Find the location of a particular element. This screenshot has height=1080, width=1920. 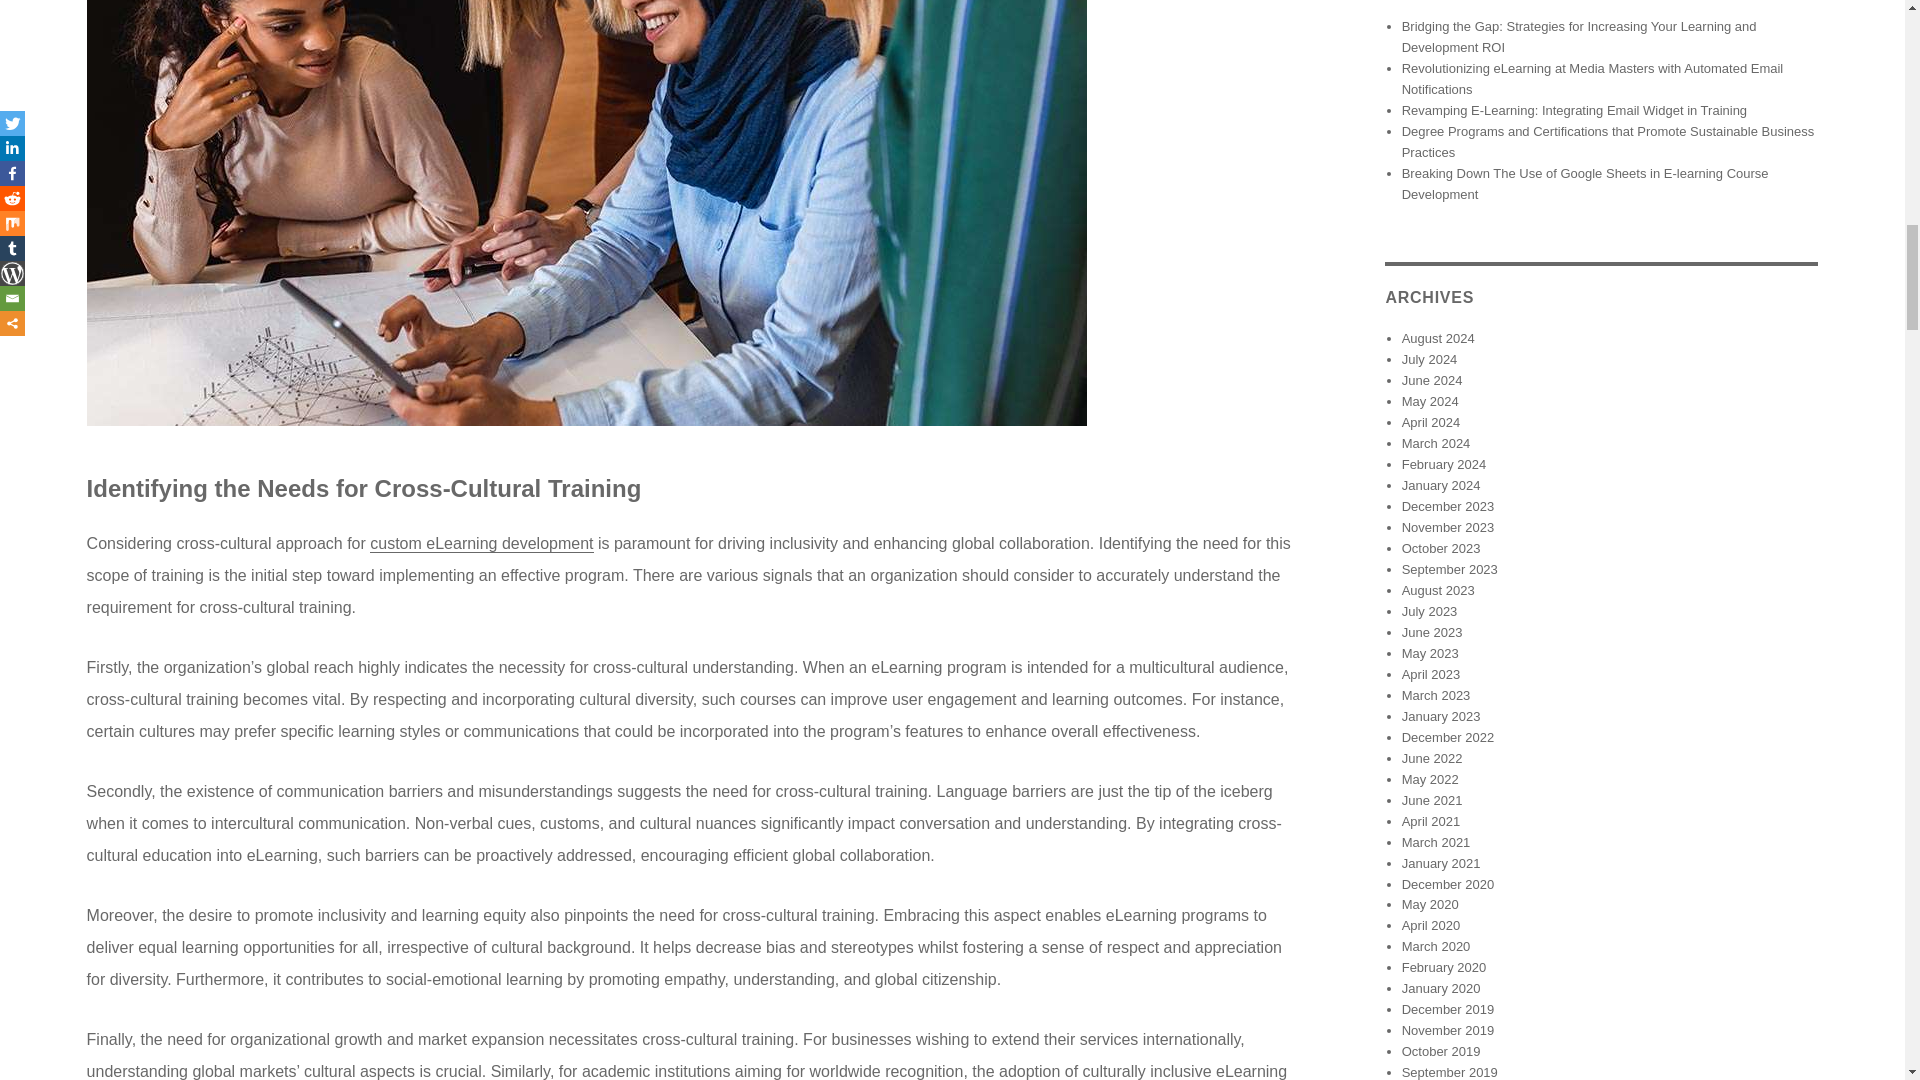

custom eLearning development is located at coordinates (482, 542).